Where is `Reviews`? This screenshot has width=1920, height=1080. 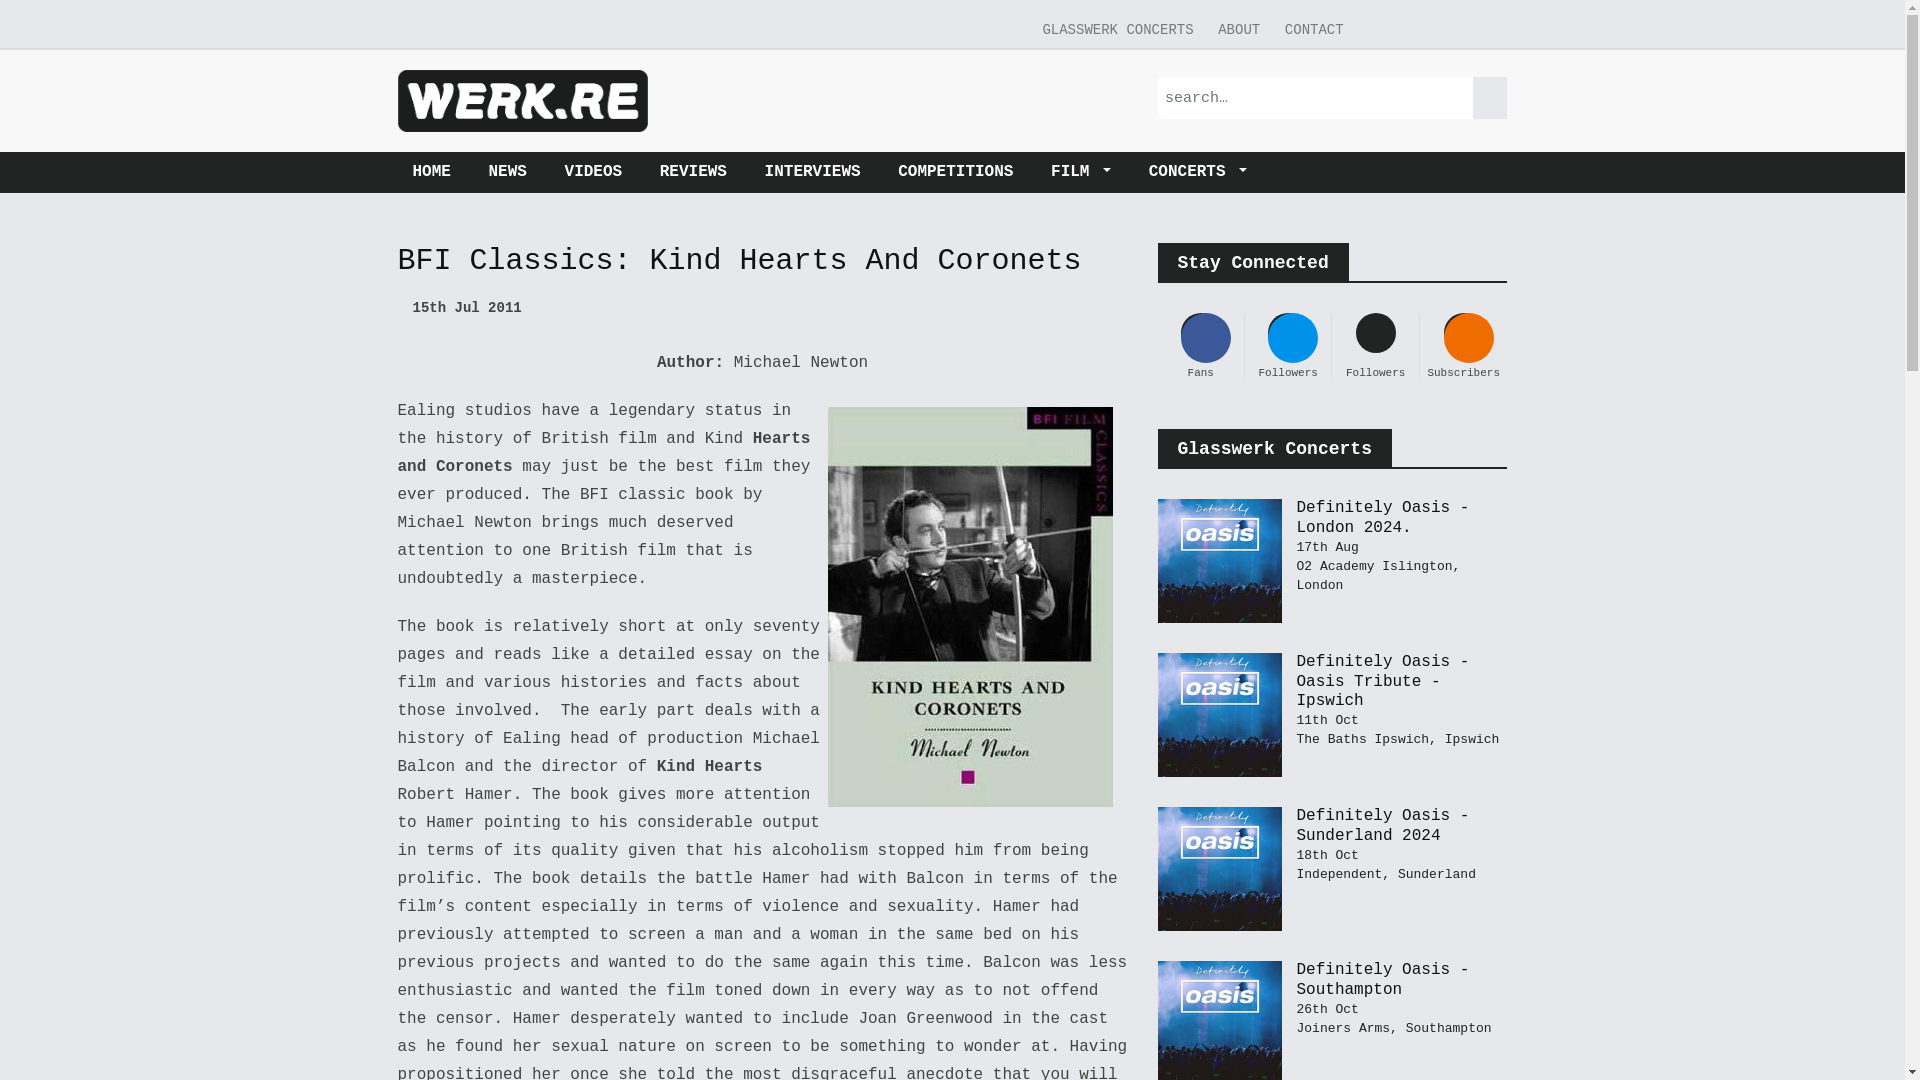
Reviews is located at coordinates (693, 172).